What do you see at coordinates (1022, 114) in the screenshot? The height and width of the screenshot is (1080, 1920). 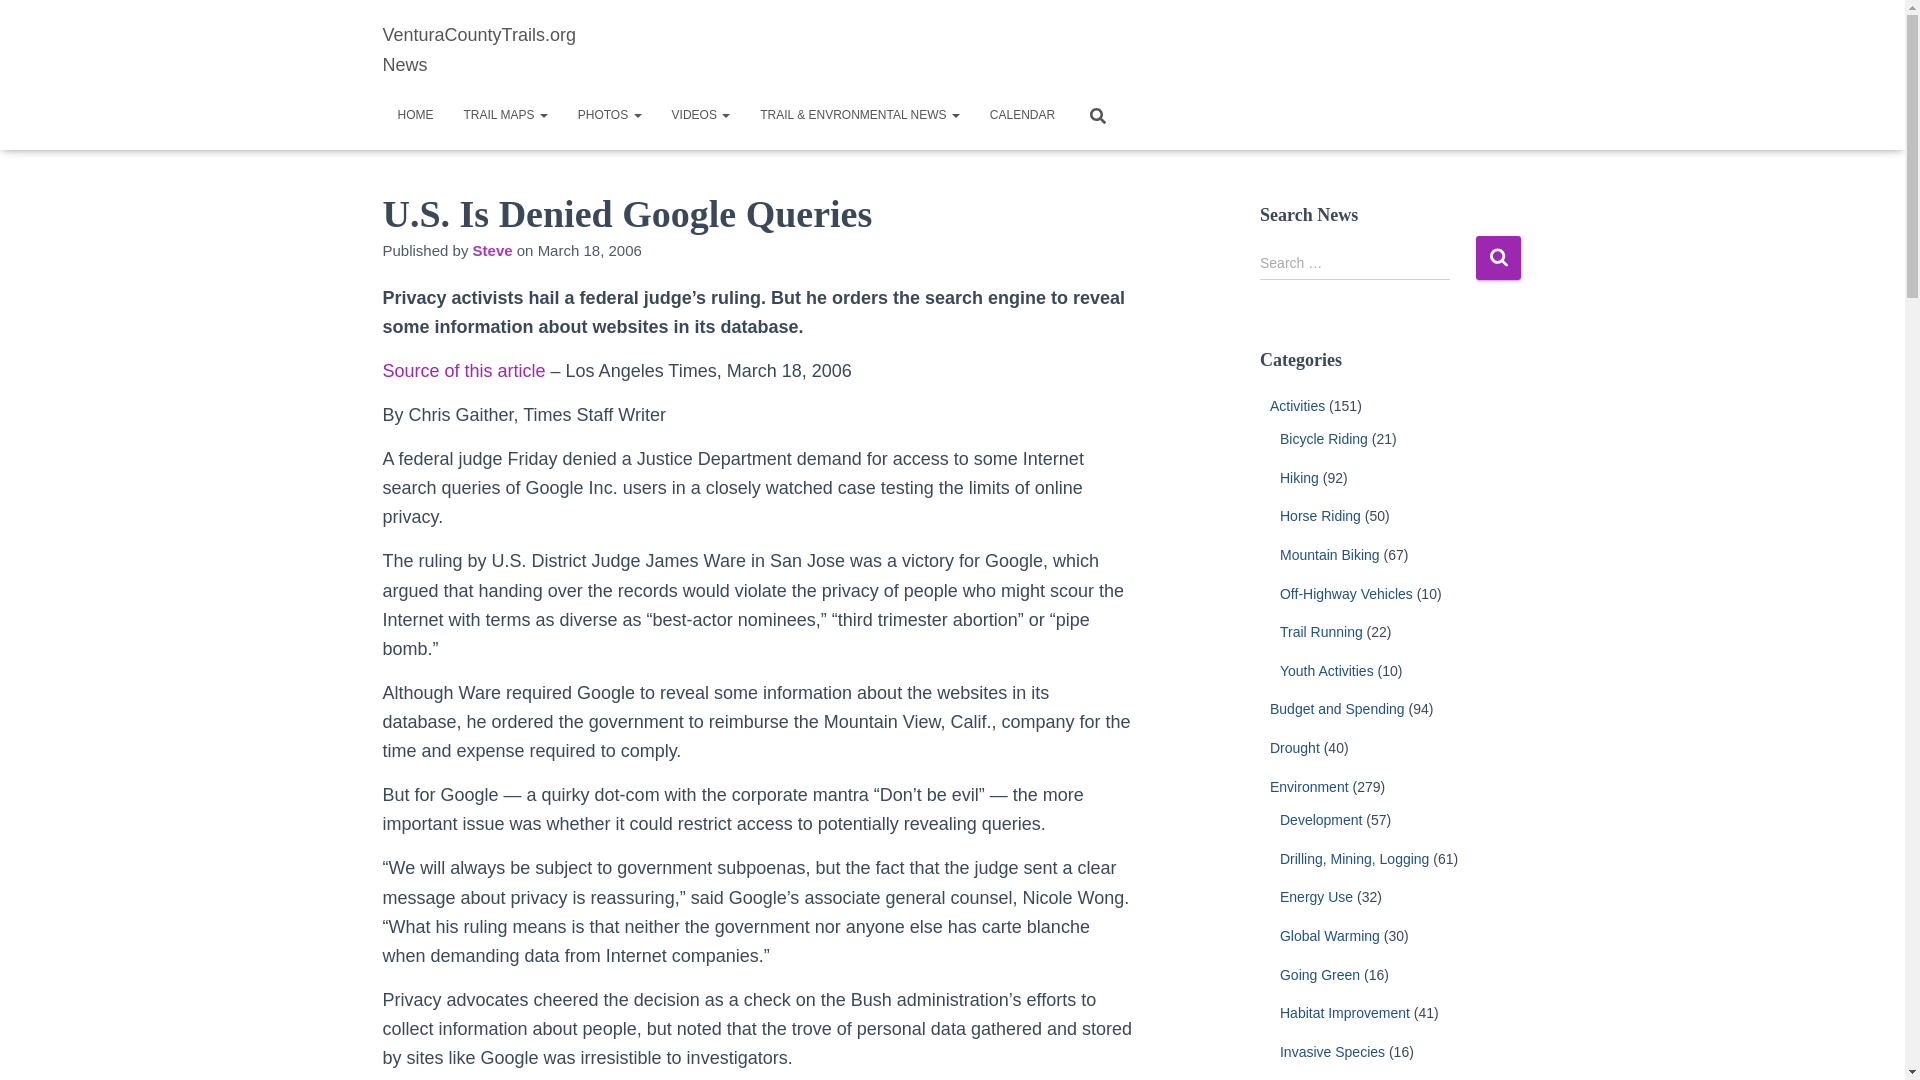 I see `CALENDAR` at bounding box center [1022, 114].